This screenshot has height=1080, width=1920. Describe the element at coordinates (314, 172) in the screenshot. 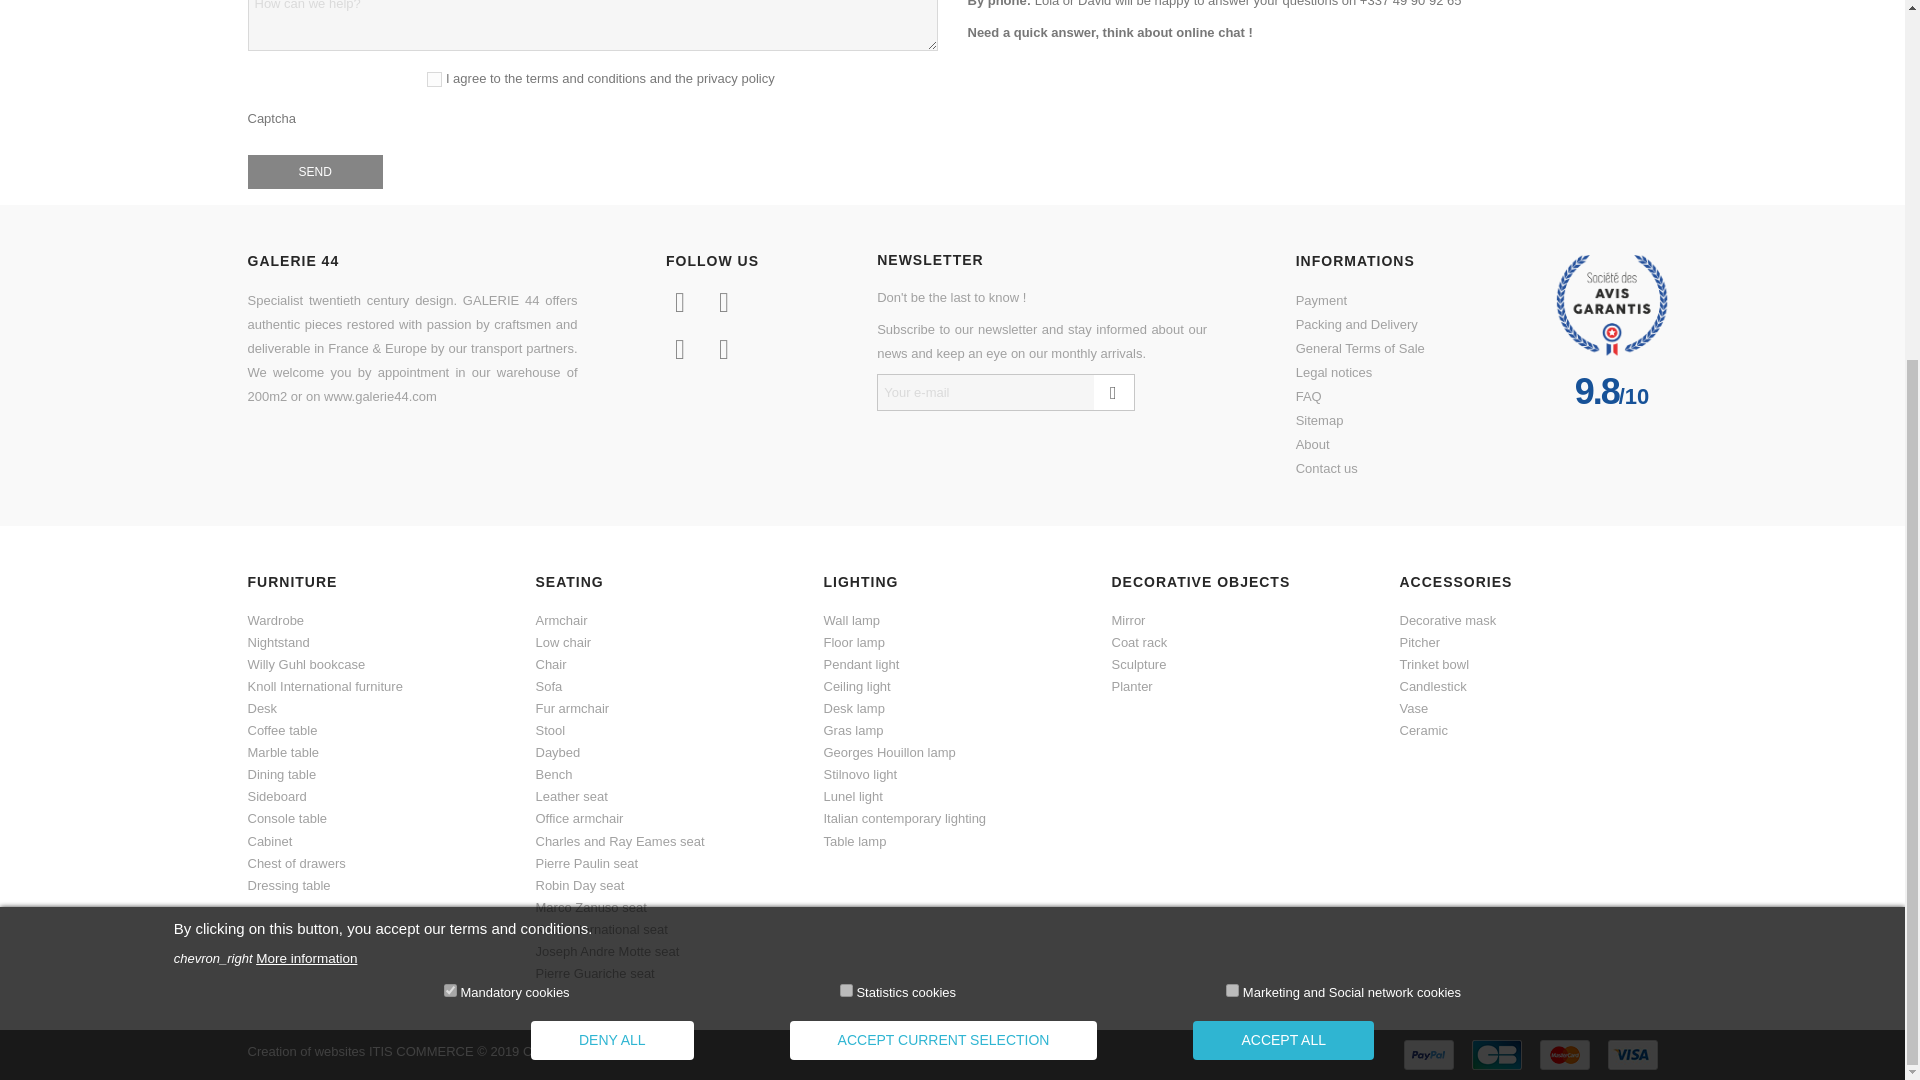

I see `Send` at that location.